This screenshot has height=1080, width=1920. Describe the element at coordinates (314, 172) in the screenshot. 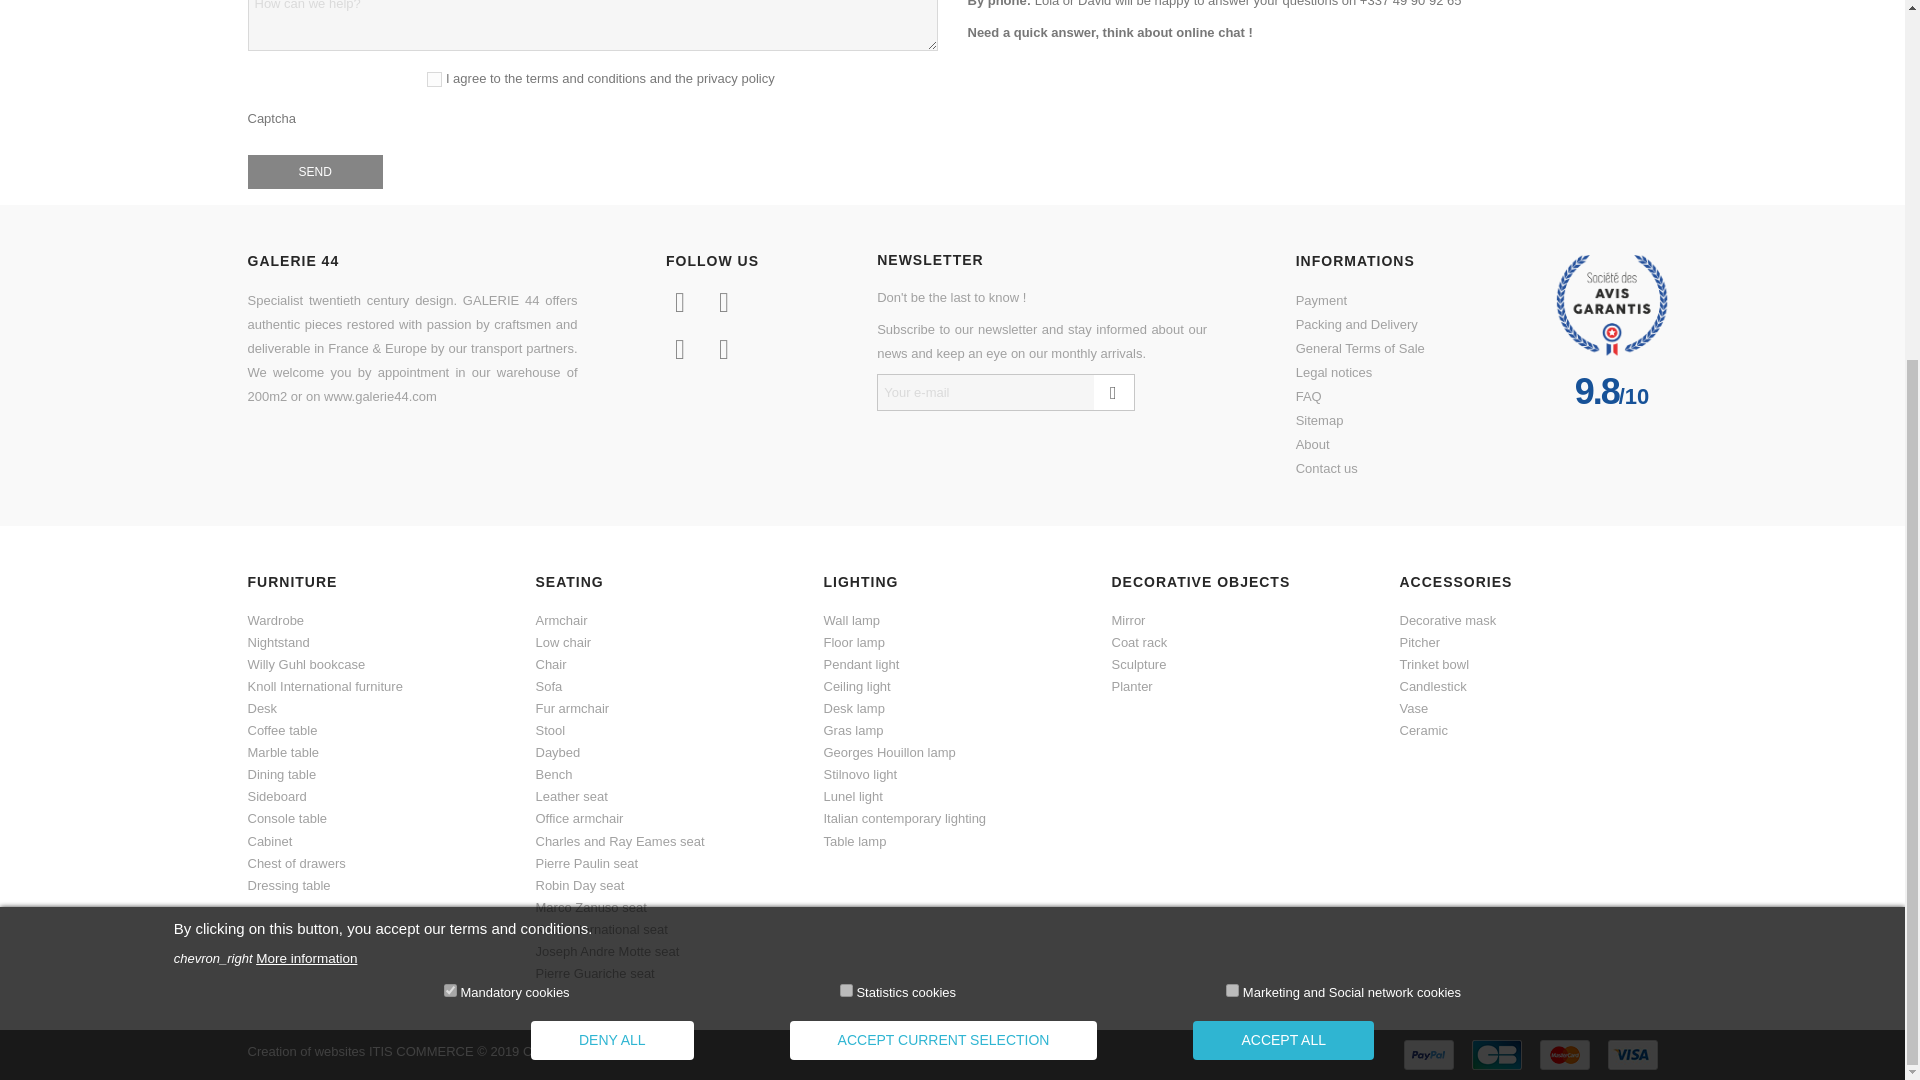

I see `Send` at that location.